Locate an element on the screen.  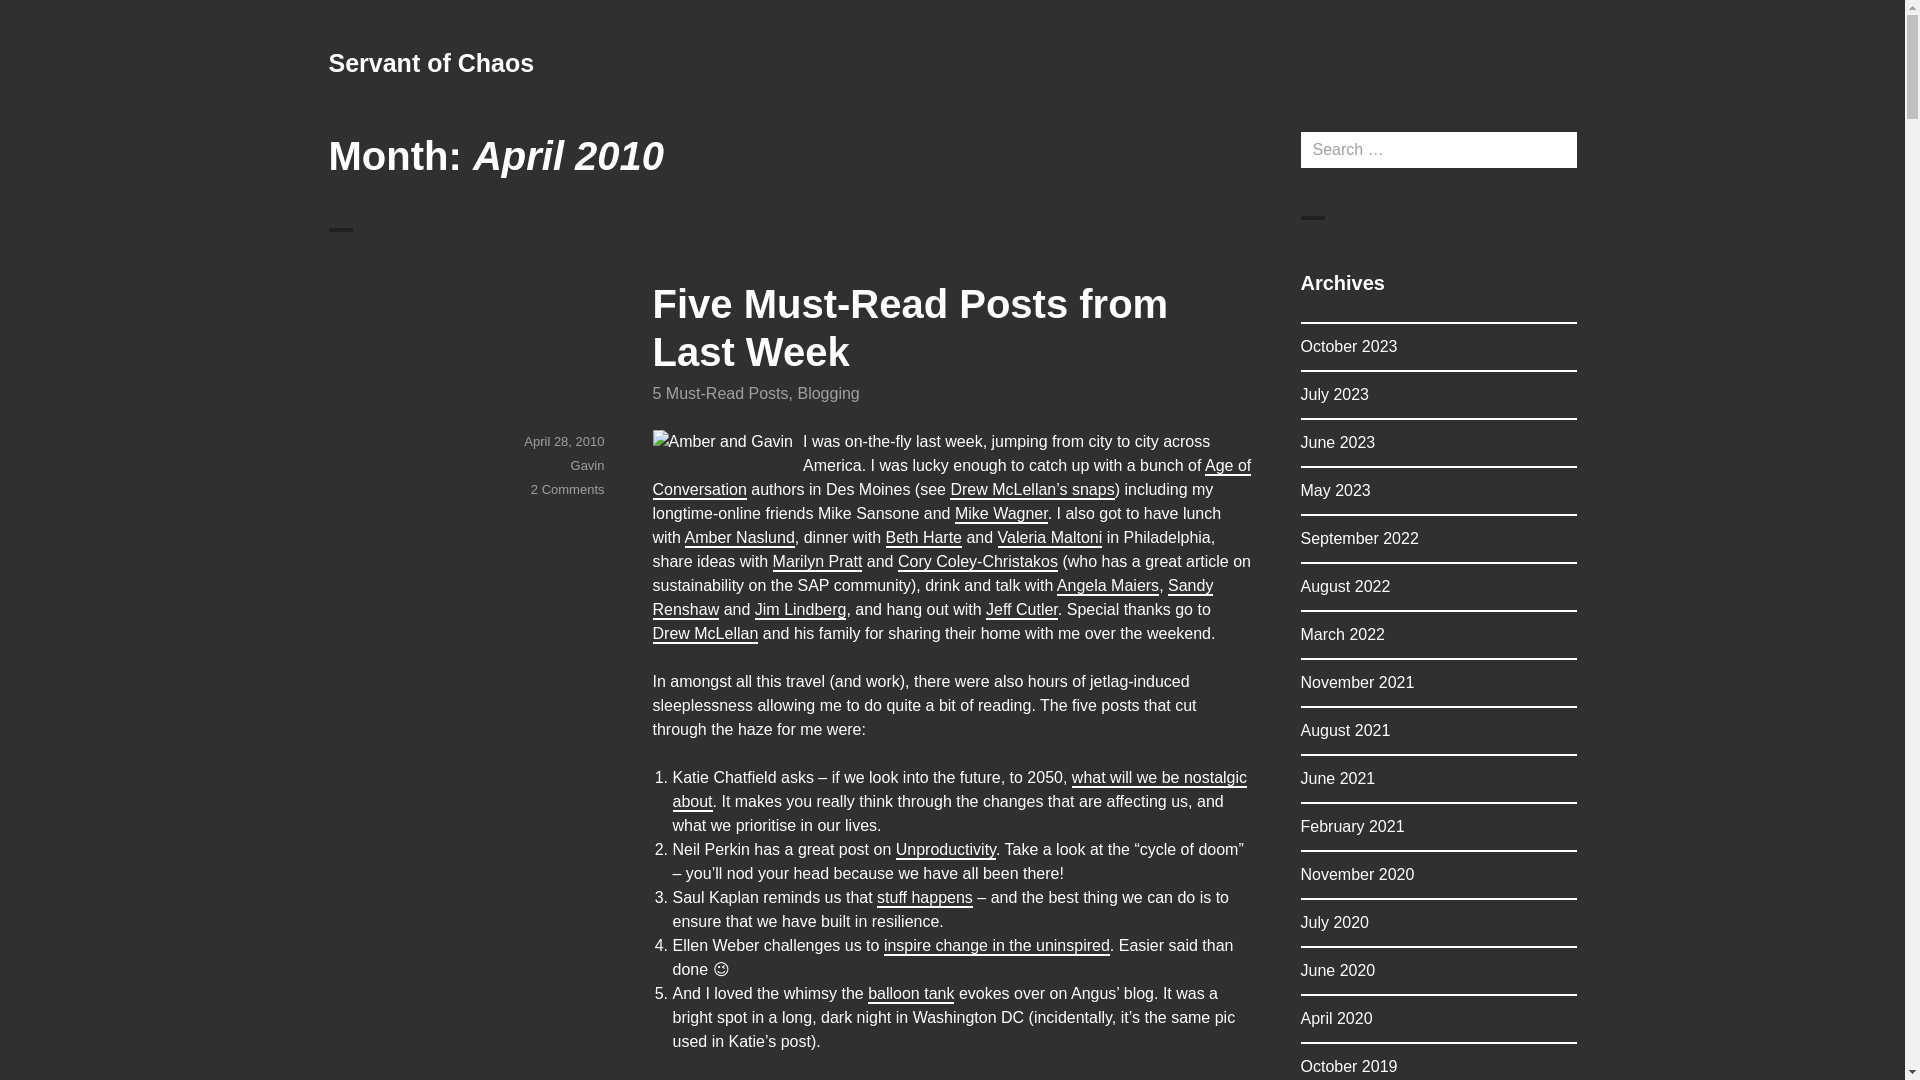
Drew McLellan is located at coordinates (705, 633).